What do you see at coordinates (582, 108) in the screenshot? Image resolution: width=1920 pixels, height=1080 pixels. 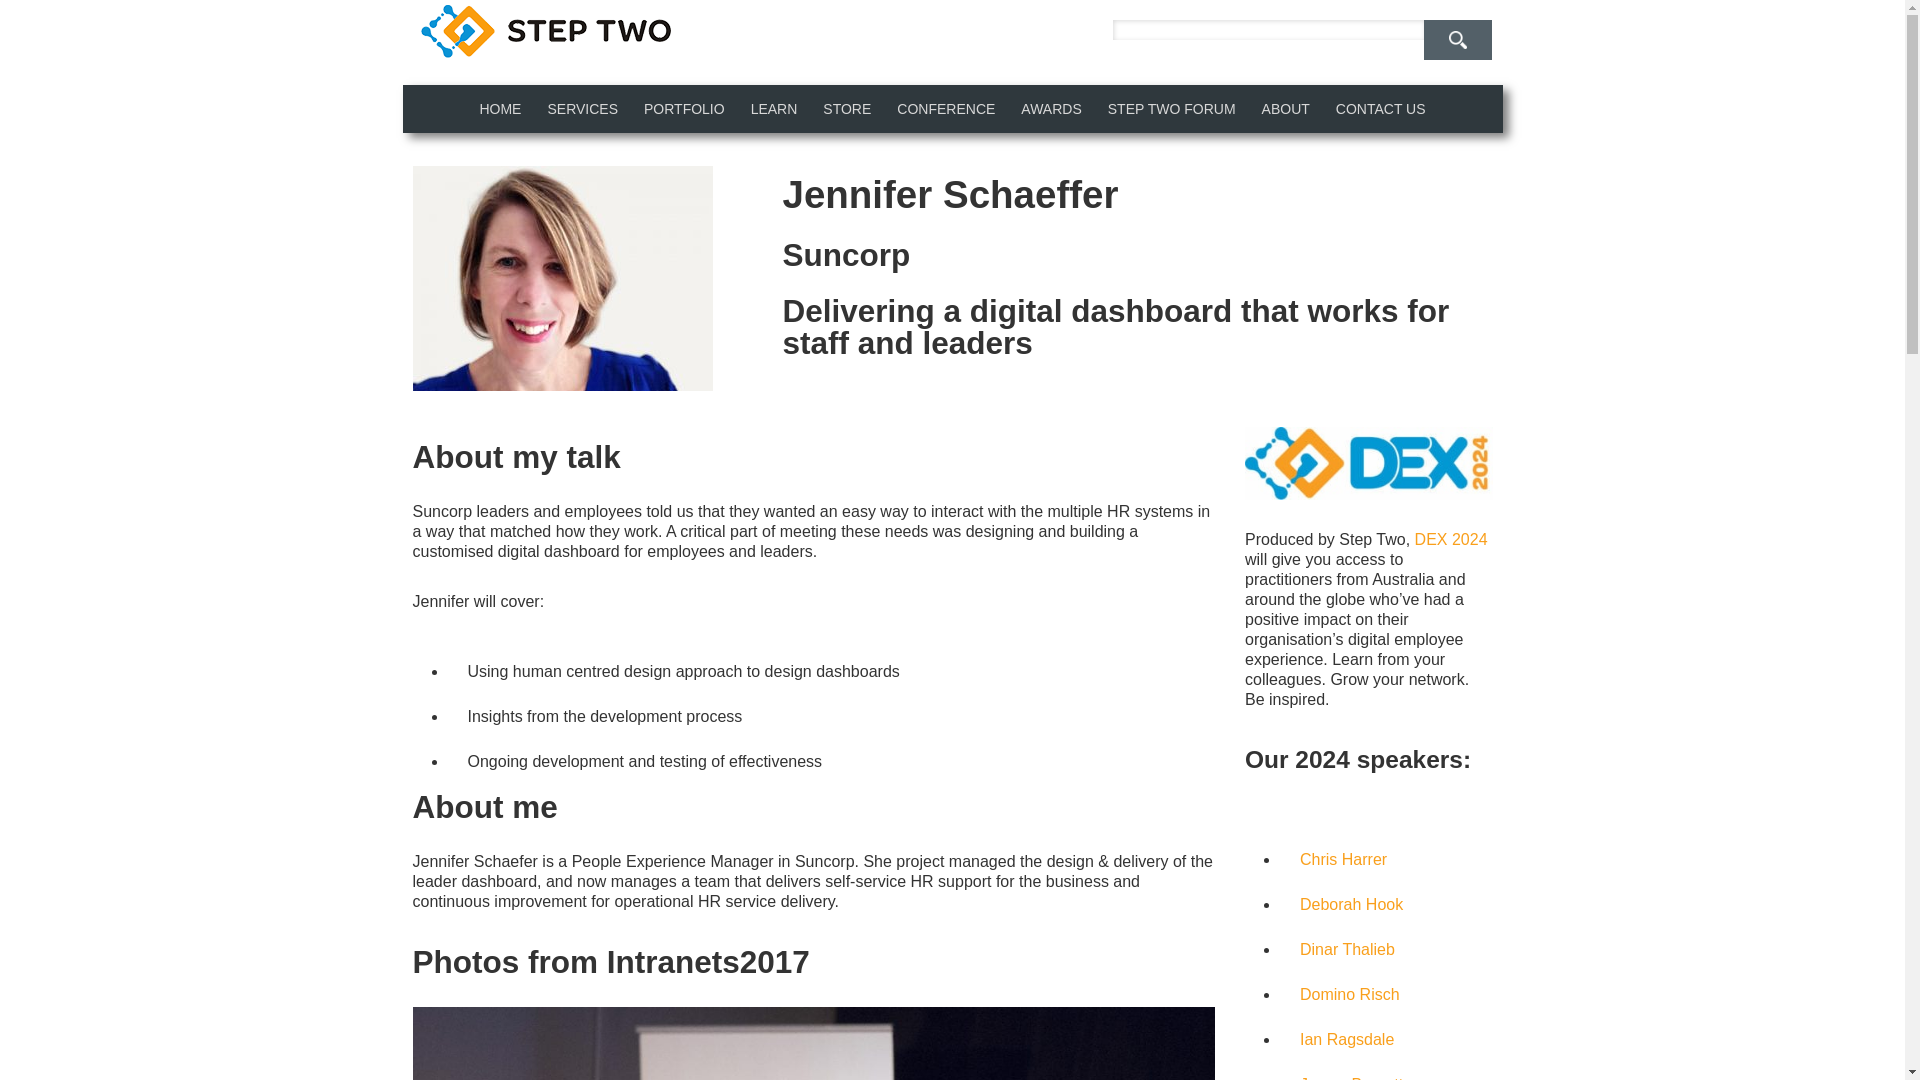 I see `SERVICES` at bounding box center [582, 108].